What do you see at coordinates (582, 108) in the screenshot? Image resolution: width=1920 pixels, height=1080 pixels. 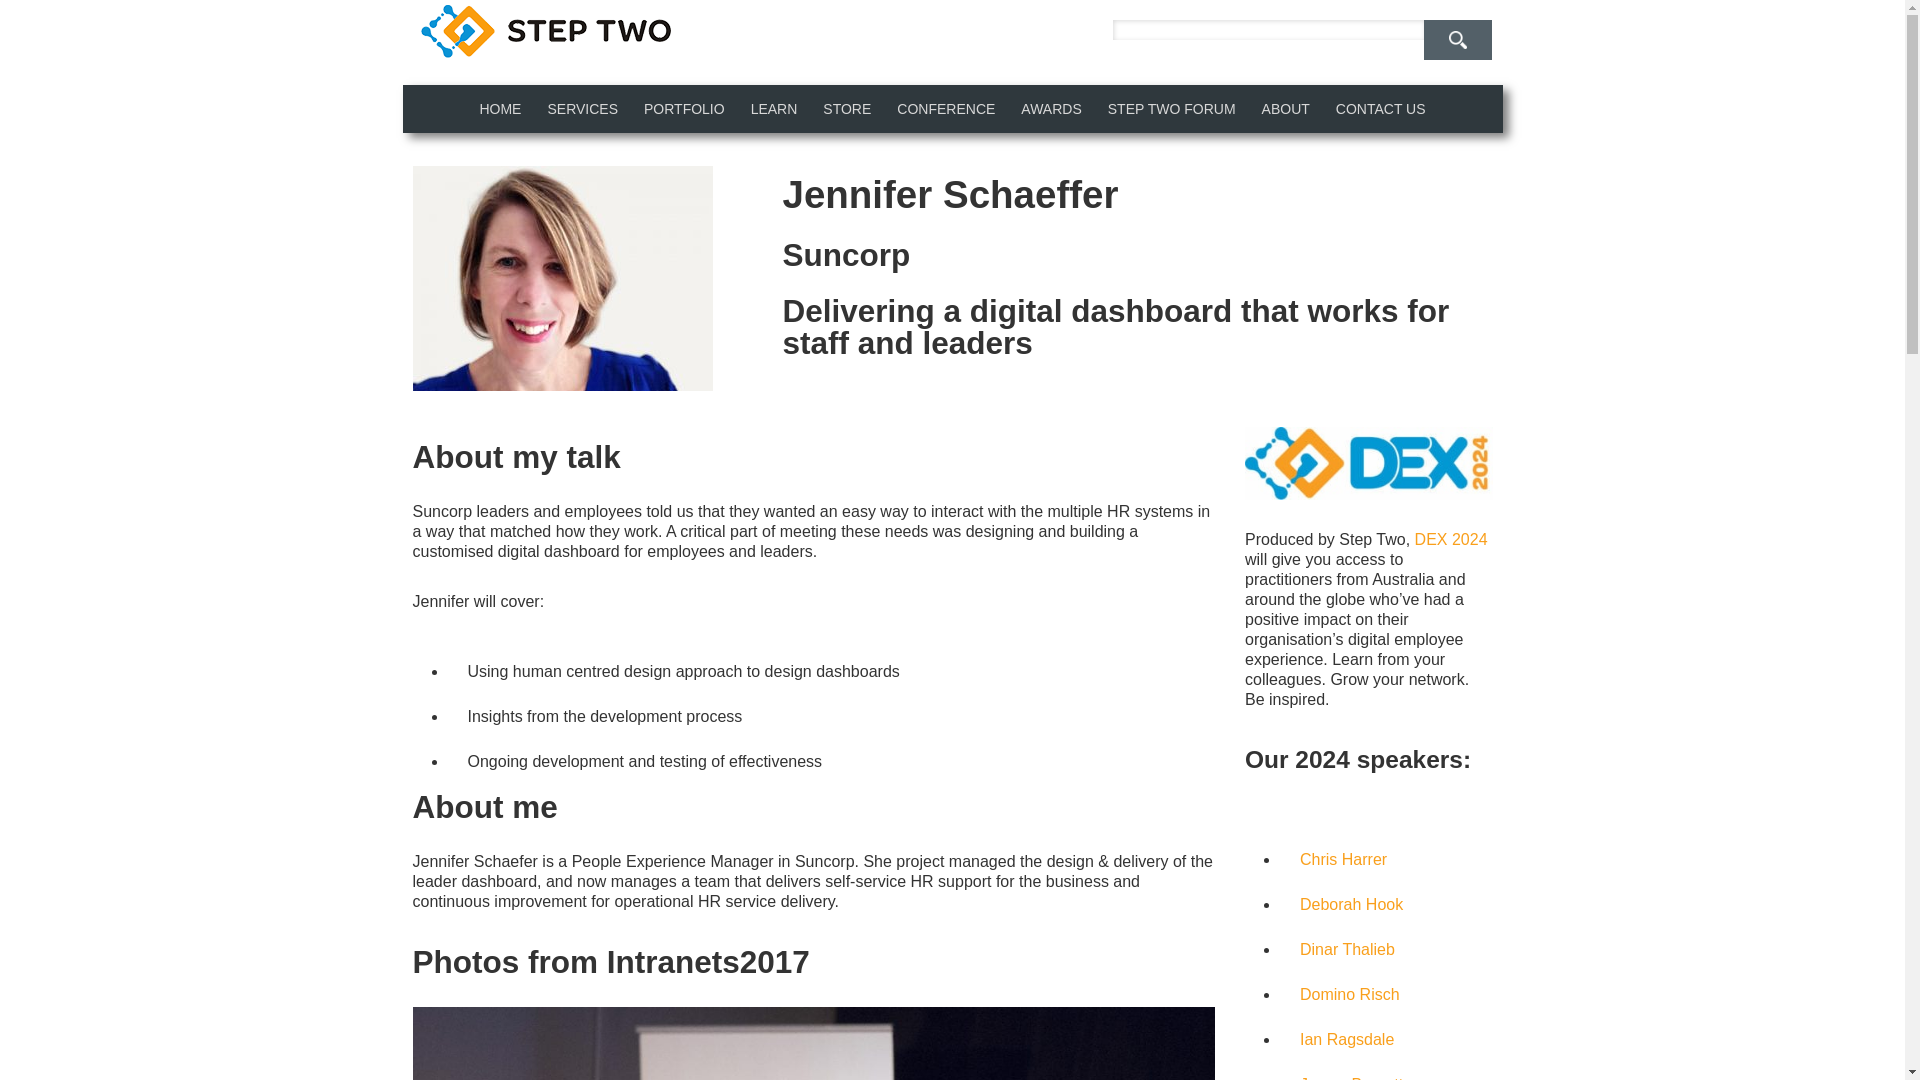 I see `SERVICES` at bounding box center [582, 108].